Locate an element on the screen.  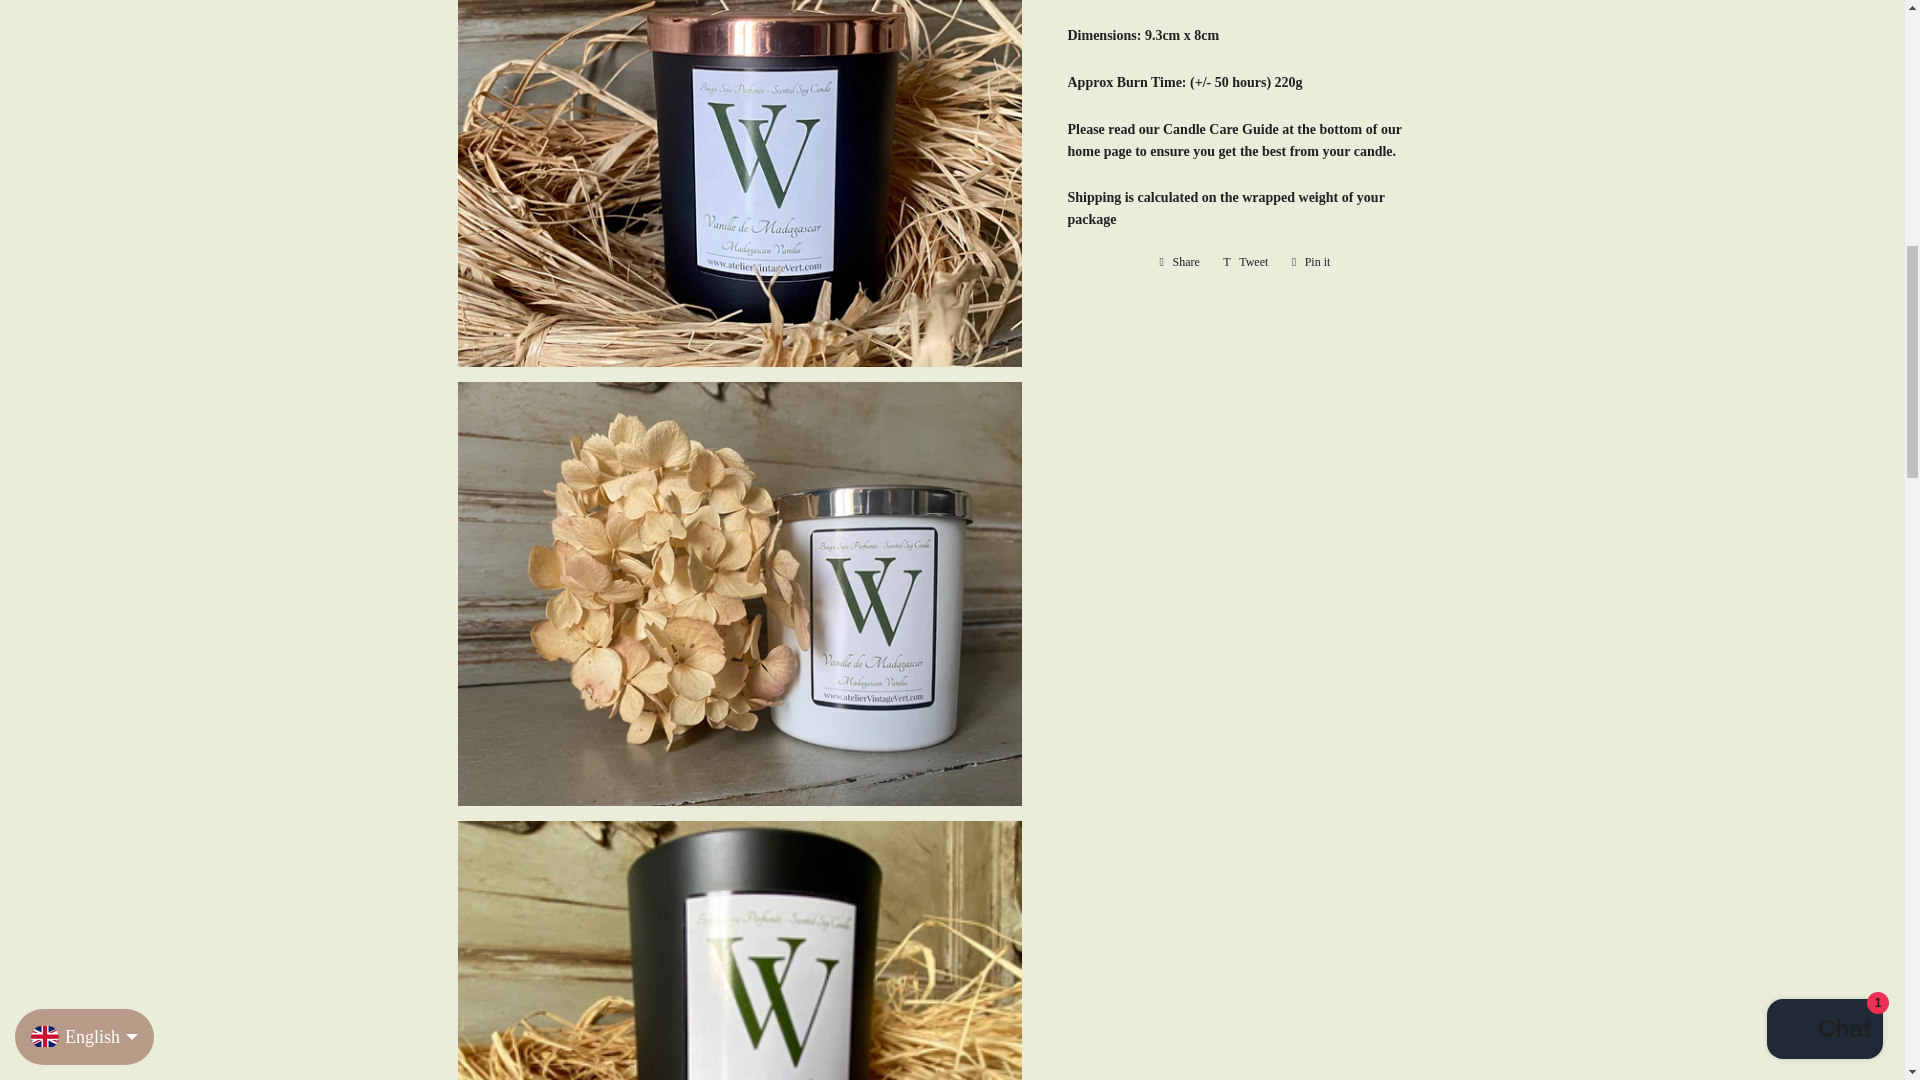
Tweet on Twitter is located at coordinates (1246, 262).